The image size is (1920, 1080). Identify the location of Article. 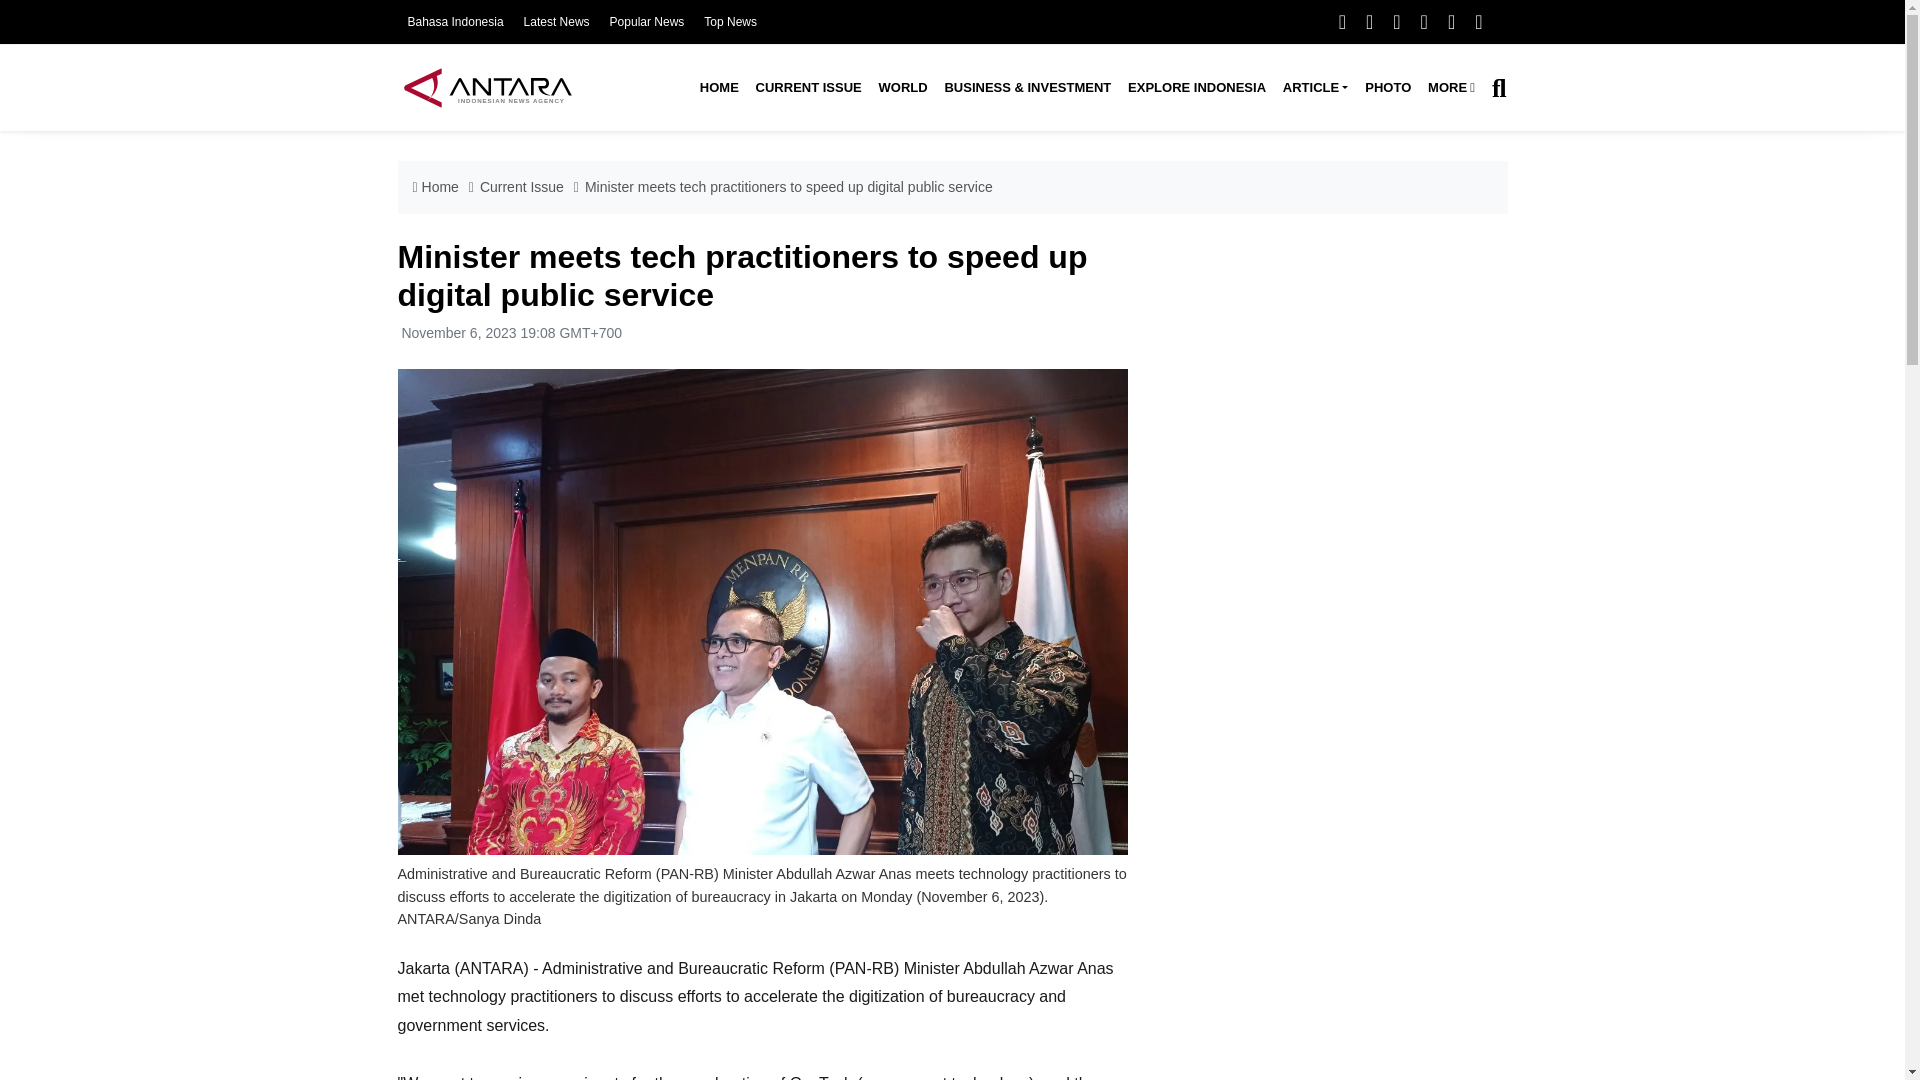
(1314, 88).